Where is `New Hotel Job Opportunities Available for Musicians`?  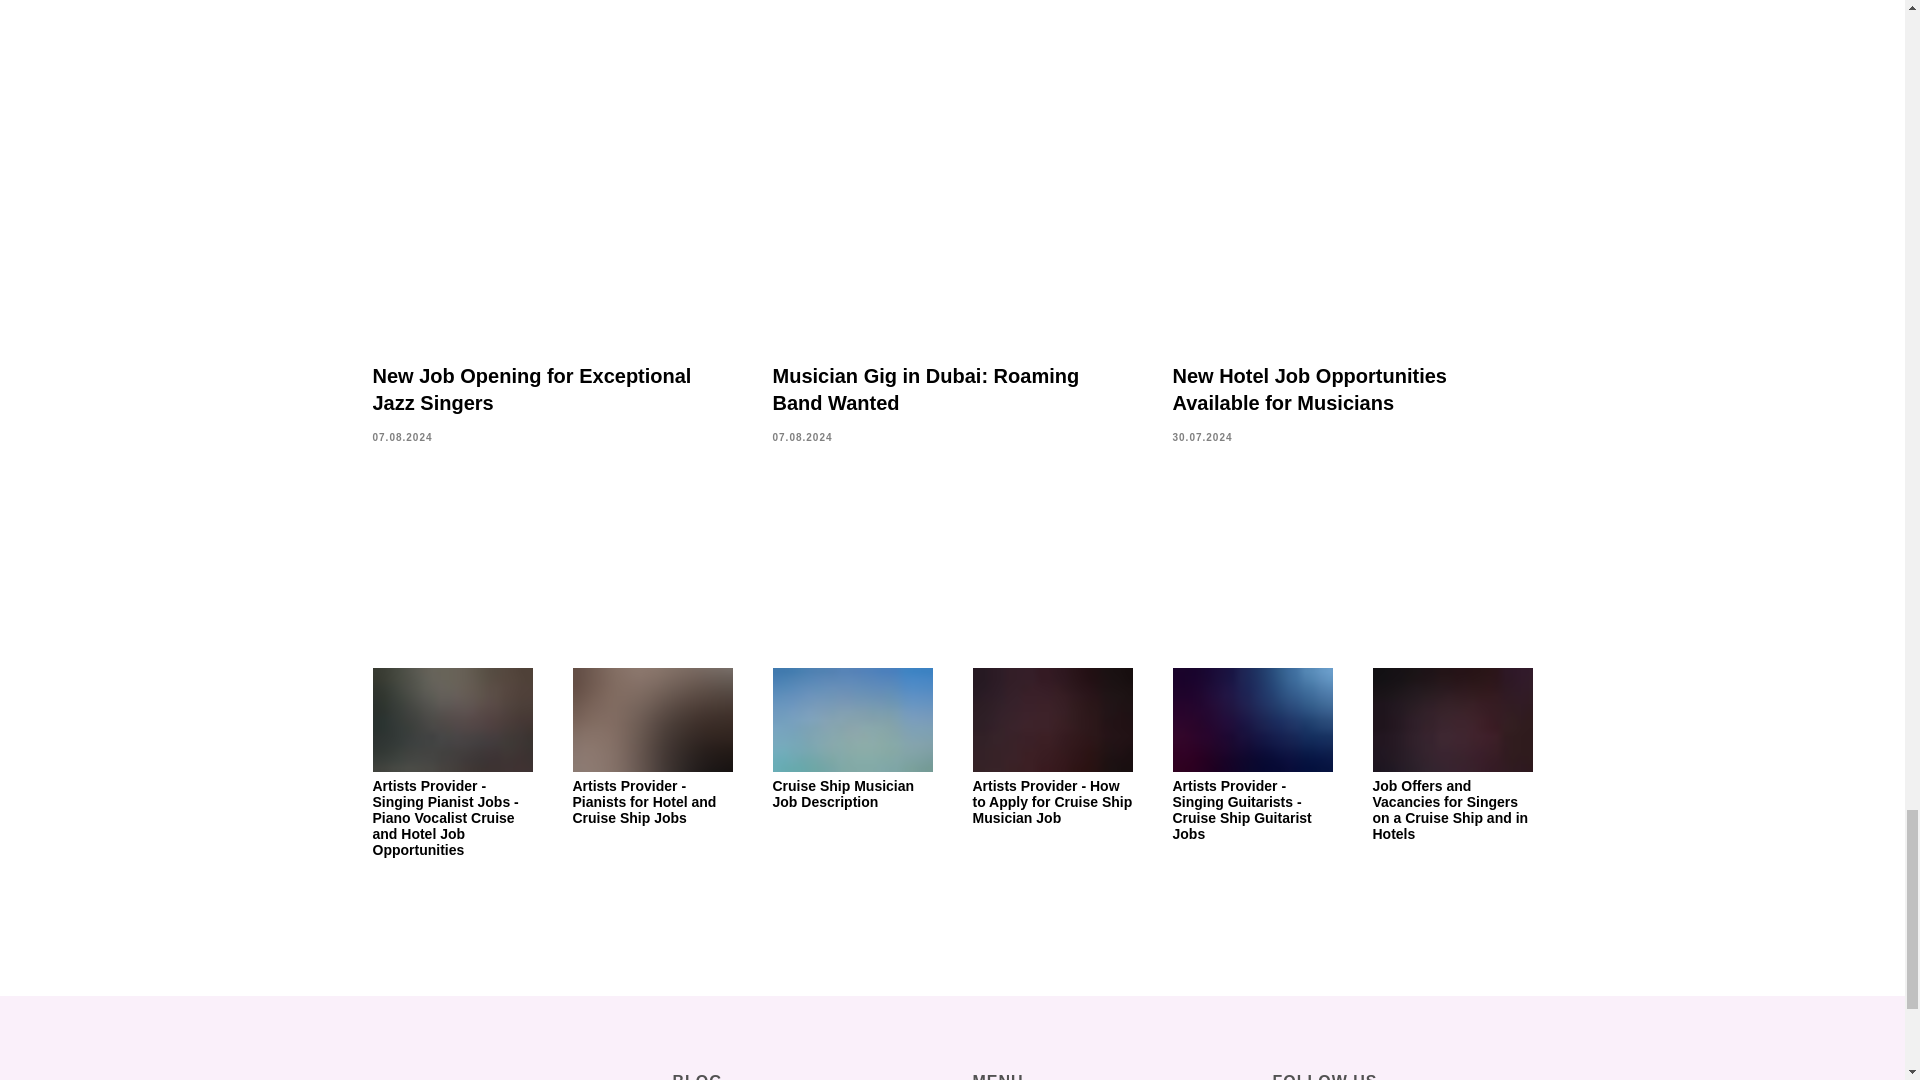
New Hotel Job Opportunities Available for Musicians is located at coordinates (1308, 389).